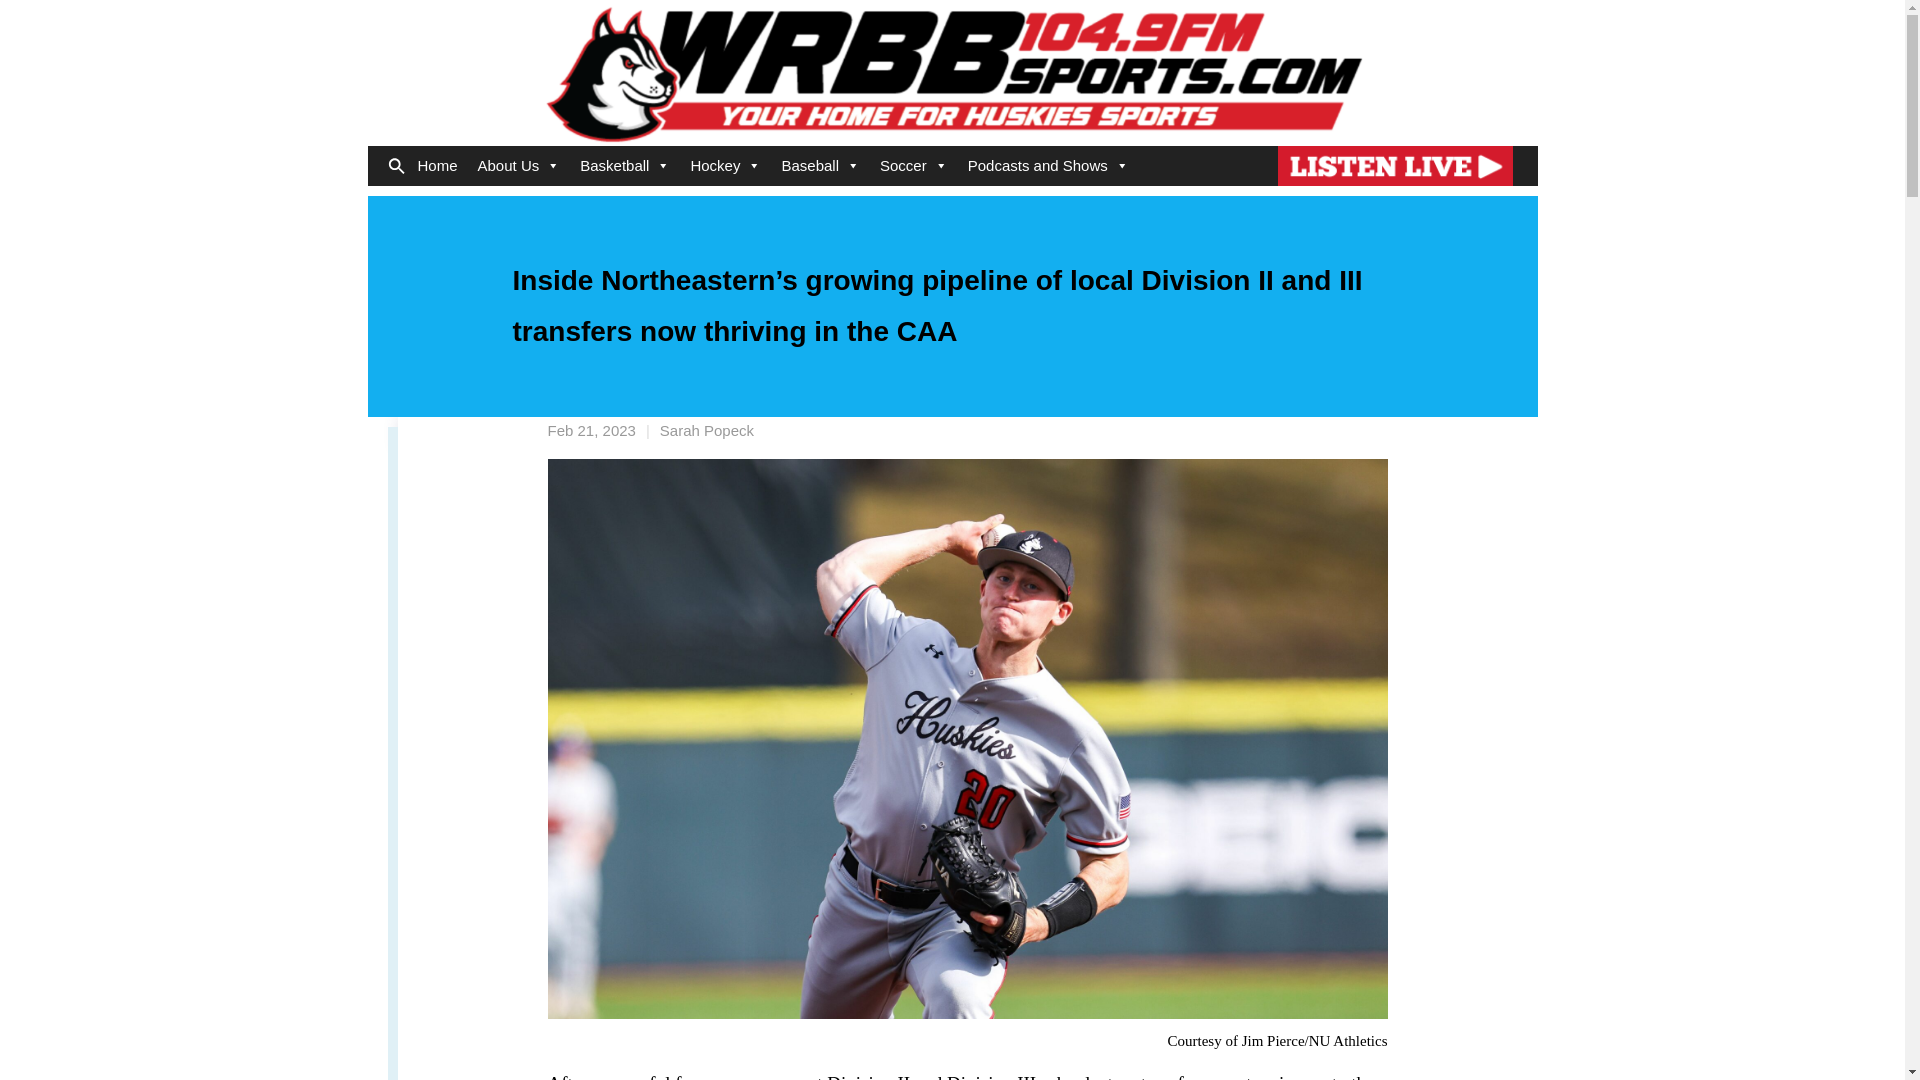 The image size is (1920, 1080). What do you see at coordinates (519, 165) in the screenshot?
I see `About Us` at bounding box center [519, 165].